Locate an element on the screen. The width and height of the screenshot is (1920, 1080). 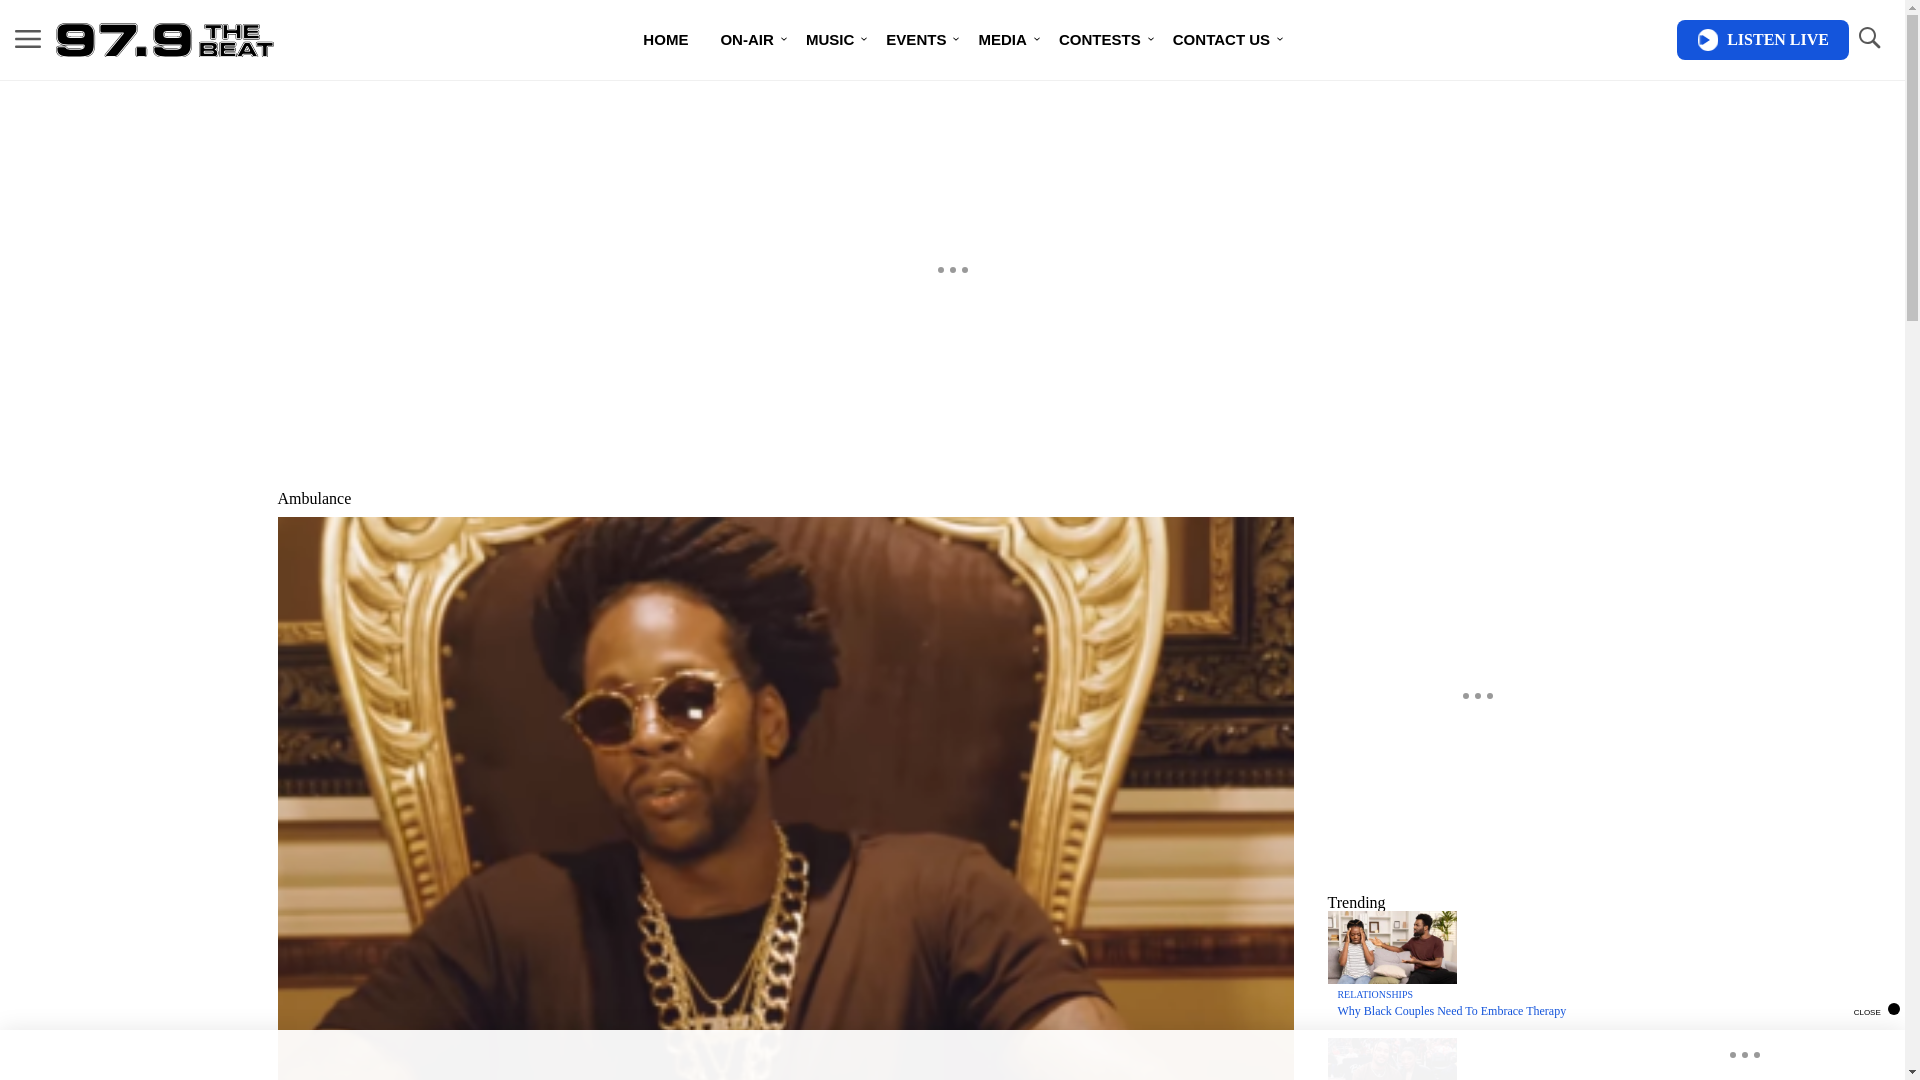
TOGGLE SEARCH is located at coordinates (1868, 38).